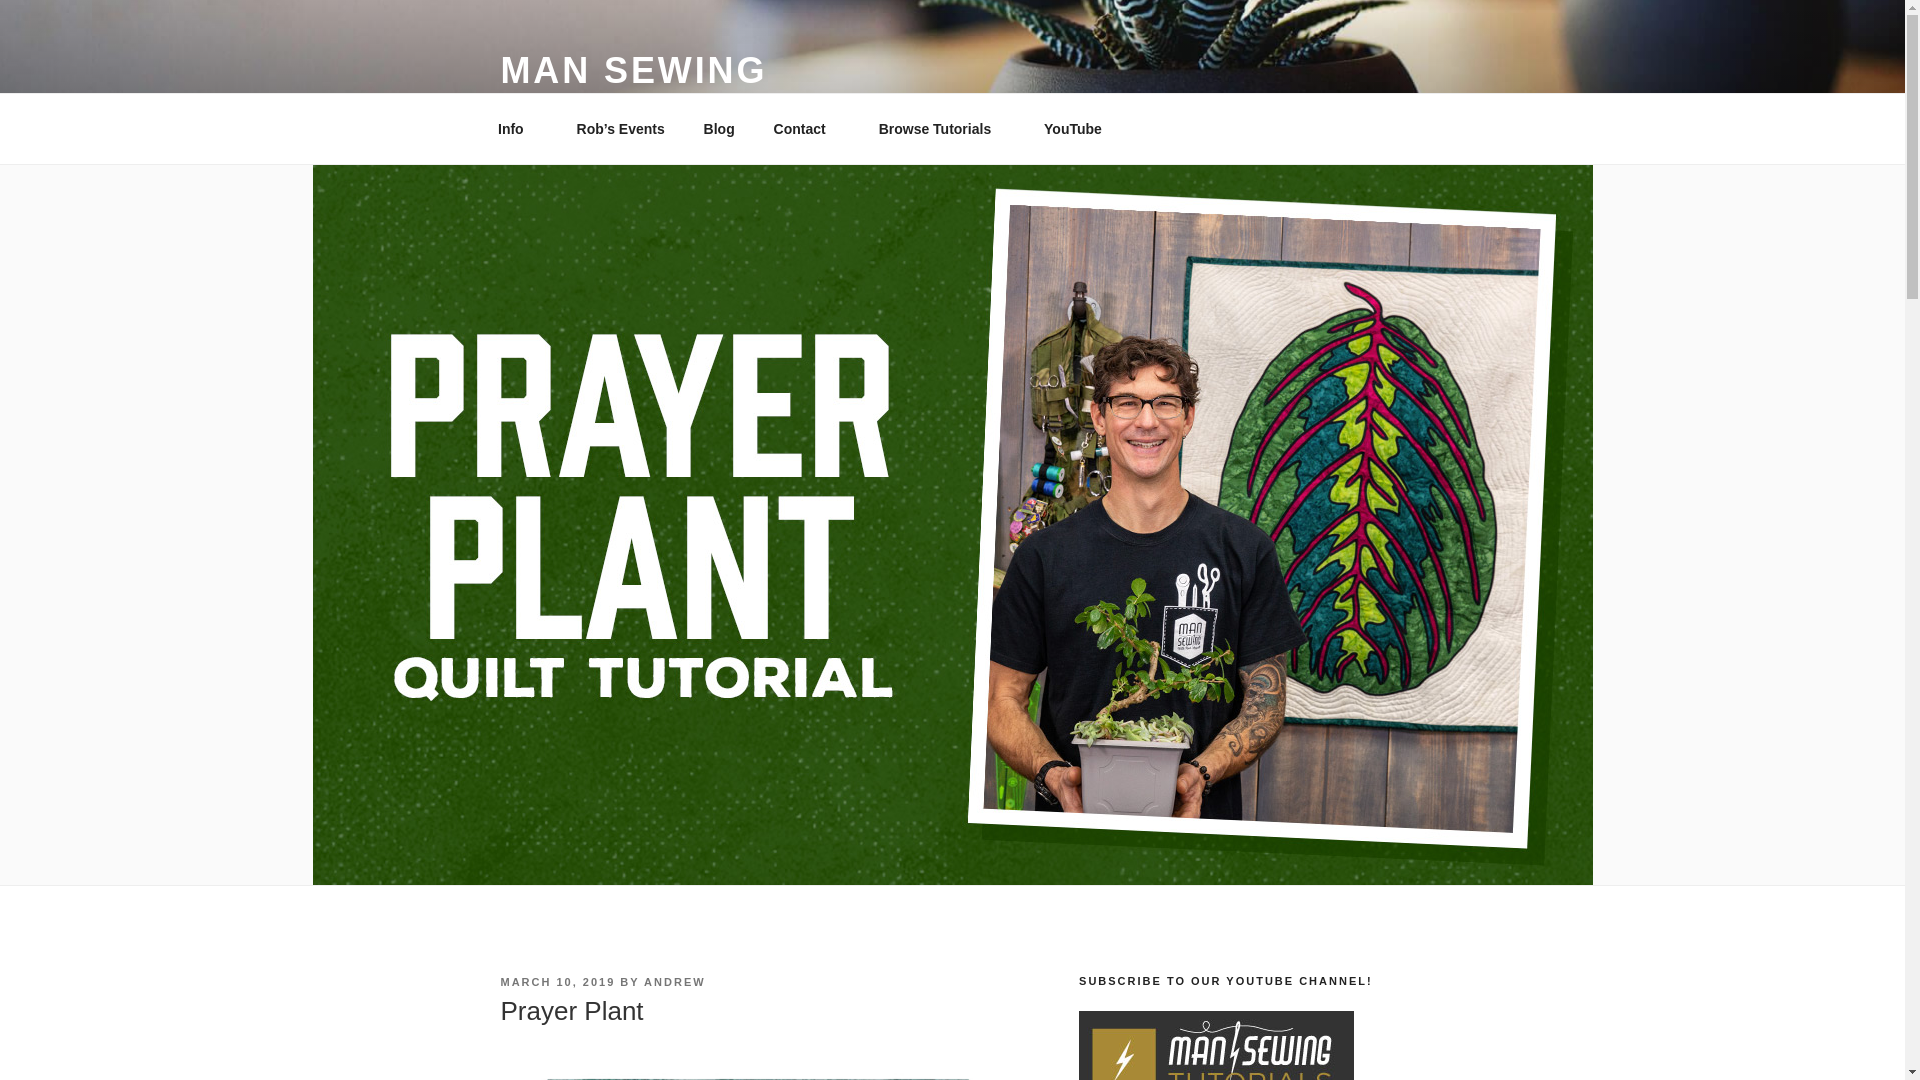 The image size is (1920, 1080). I want to click on YouTube, so click(1073, 128).